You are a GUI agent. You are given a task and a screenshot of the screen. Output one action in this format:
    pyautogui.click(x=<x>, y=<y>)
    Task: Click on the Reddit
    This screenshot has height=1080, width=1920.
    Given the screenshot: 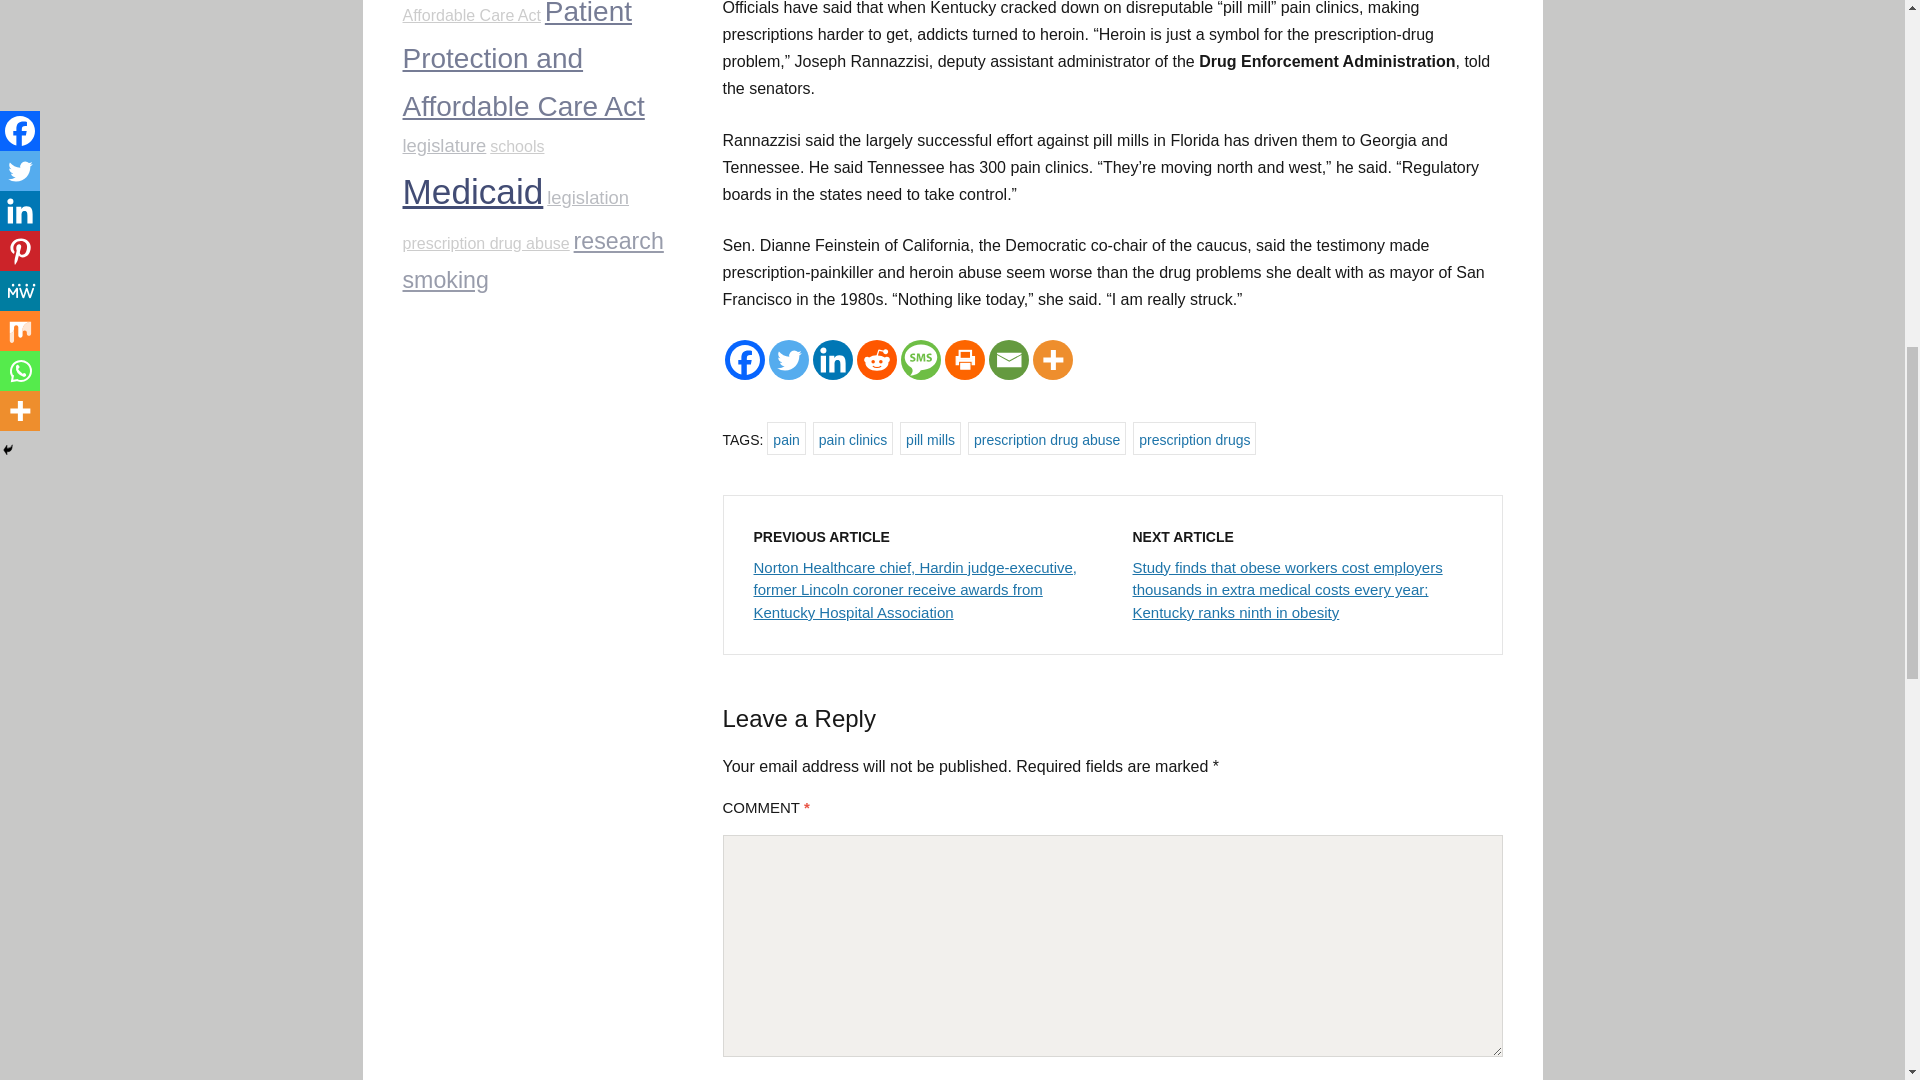 What is the action you would take?
    pyautogui.click(x=876, y=360)
    